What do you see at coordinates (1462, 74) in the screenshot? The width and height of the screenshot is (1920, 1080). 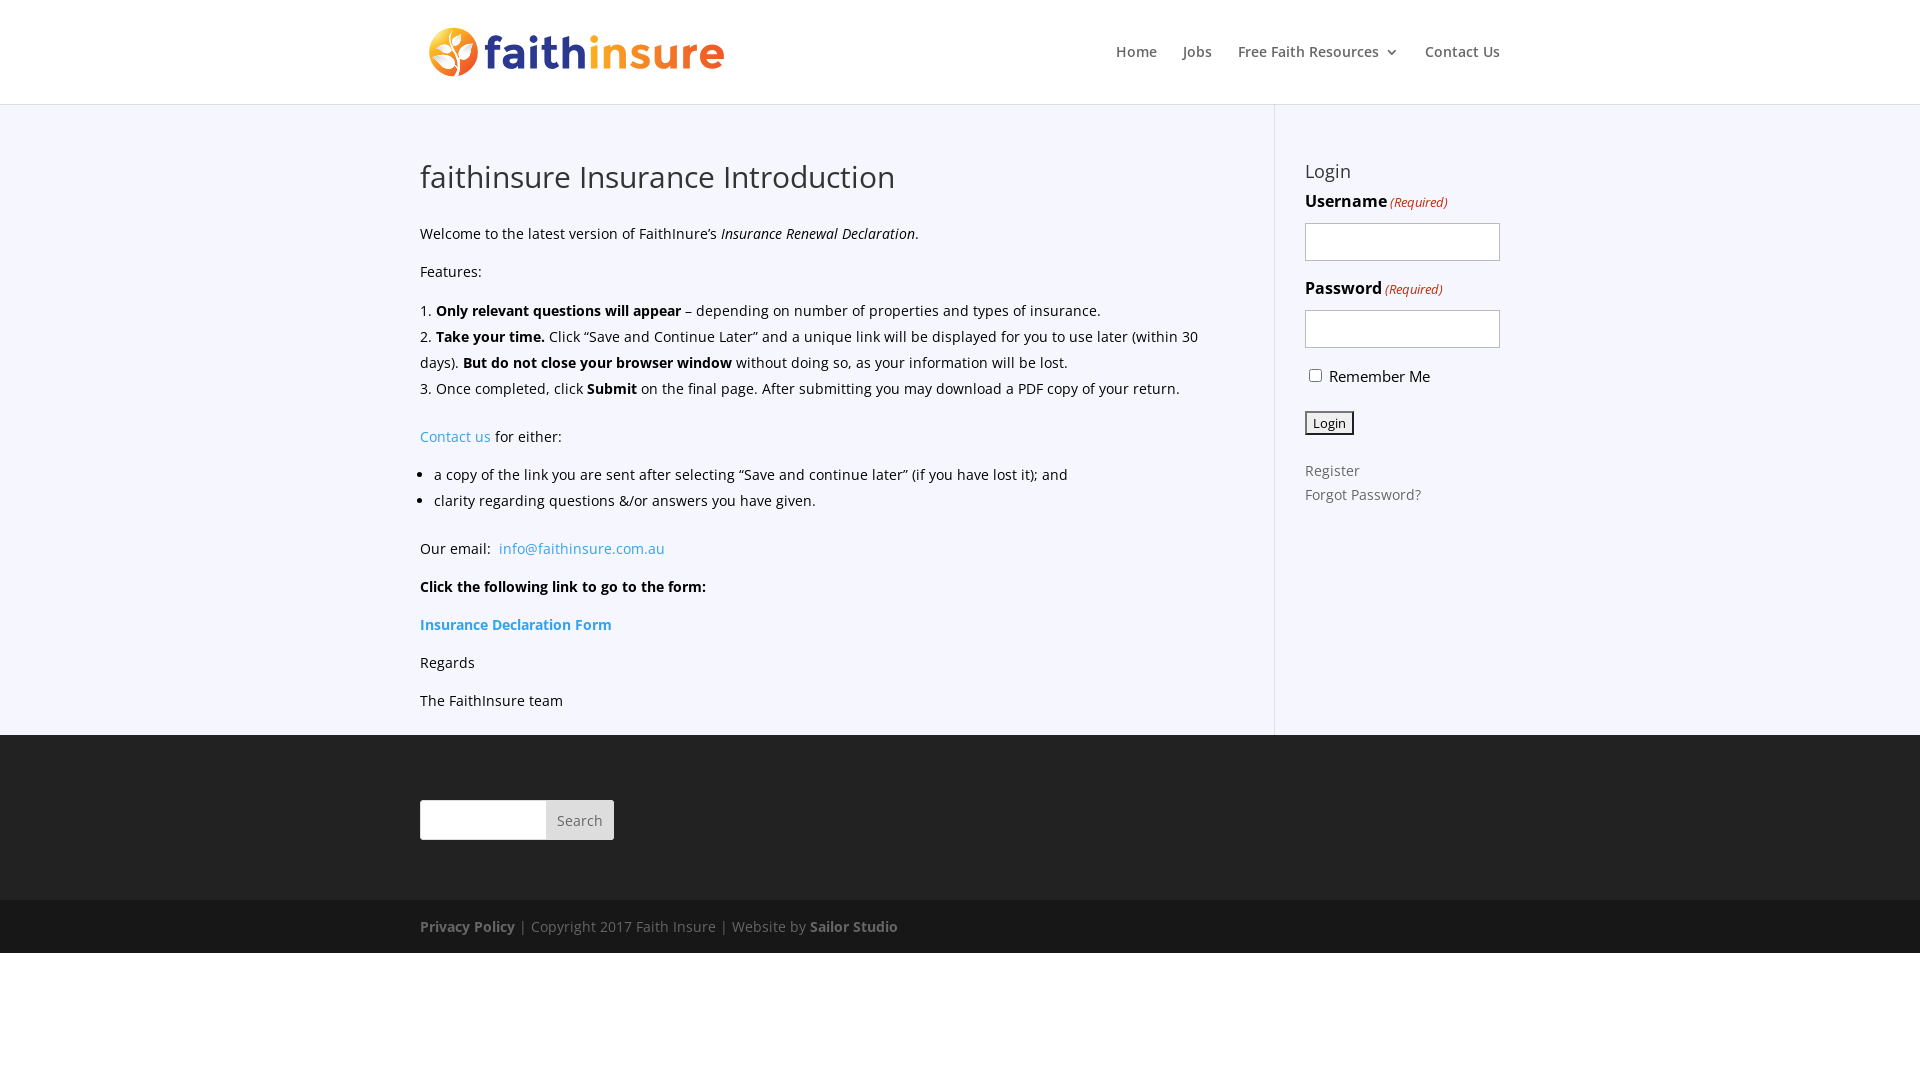 I see `Contact Us` at bounding box center [1462, 74].